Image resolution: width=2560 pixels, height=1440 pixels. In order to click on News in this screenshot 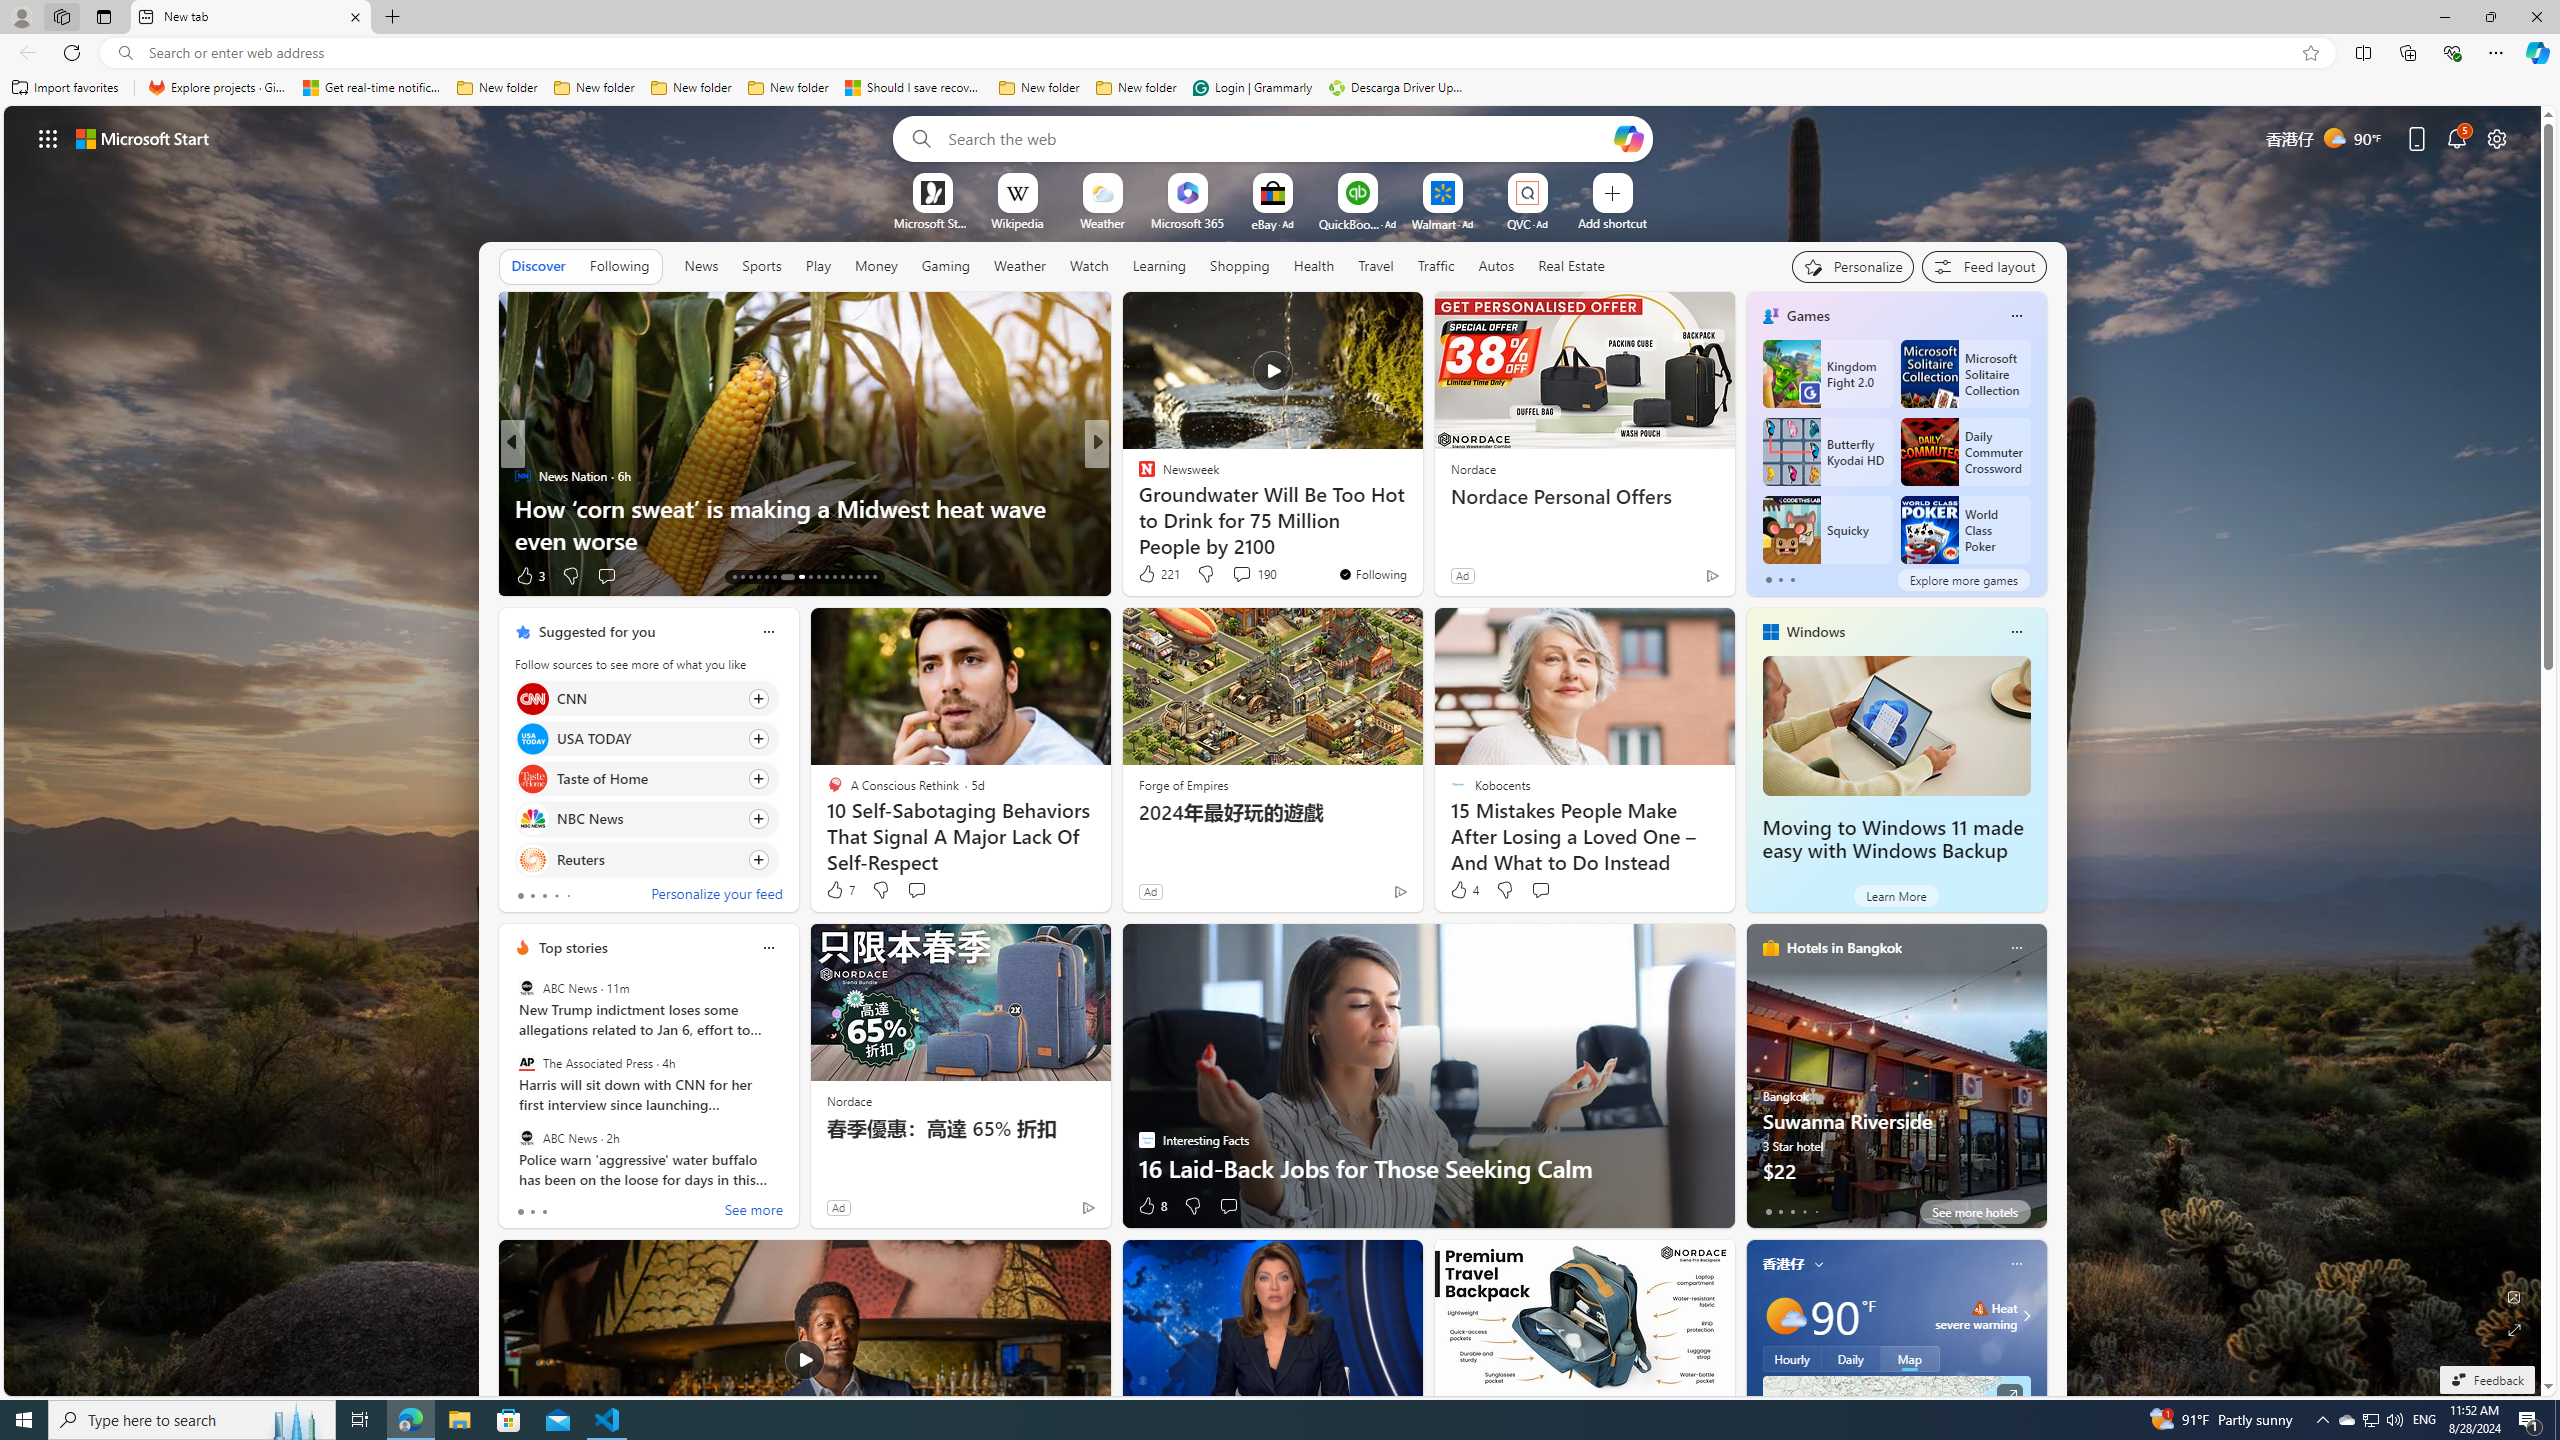, I will do `click(700, 265)`.